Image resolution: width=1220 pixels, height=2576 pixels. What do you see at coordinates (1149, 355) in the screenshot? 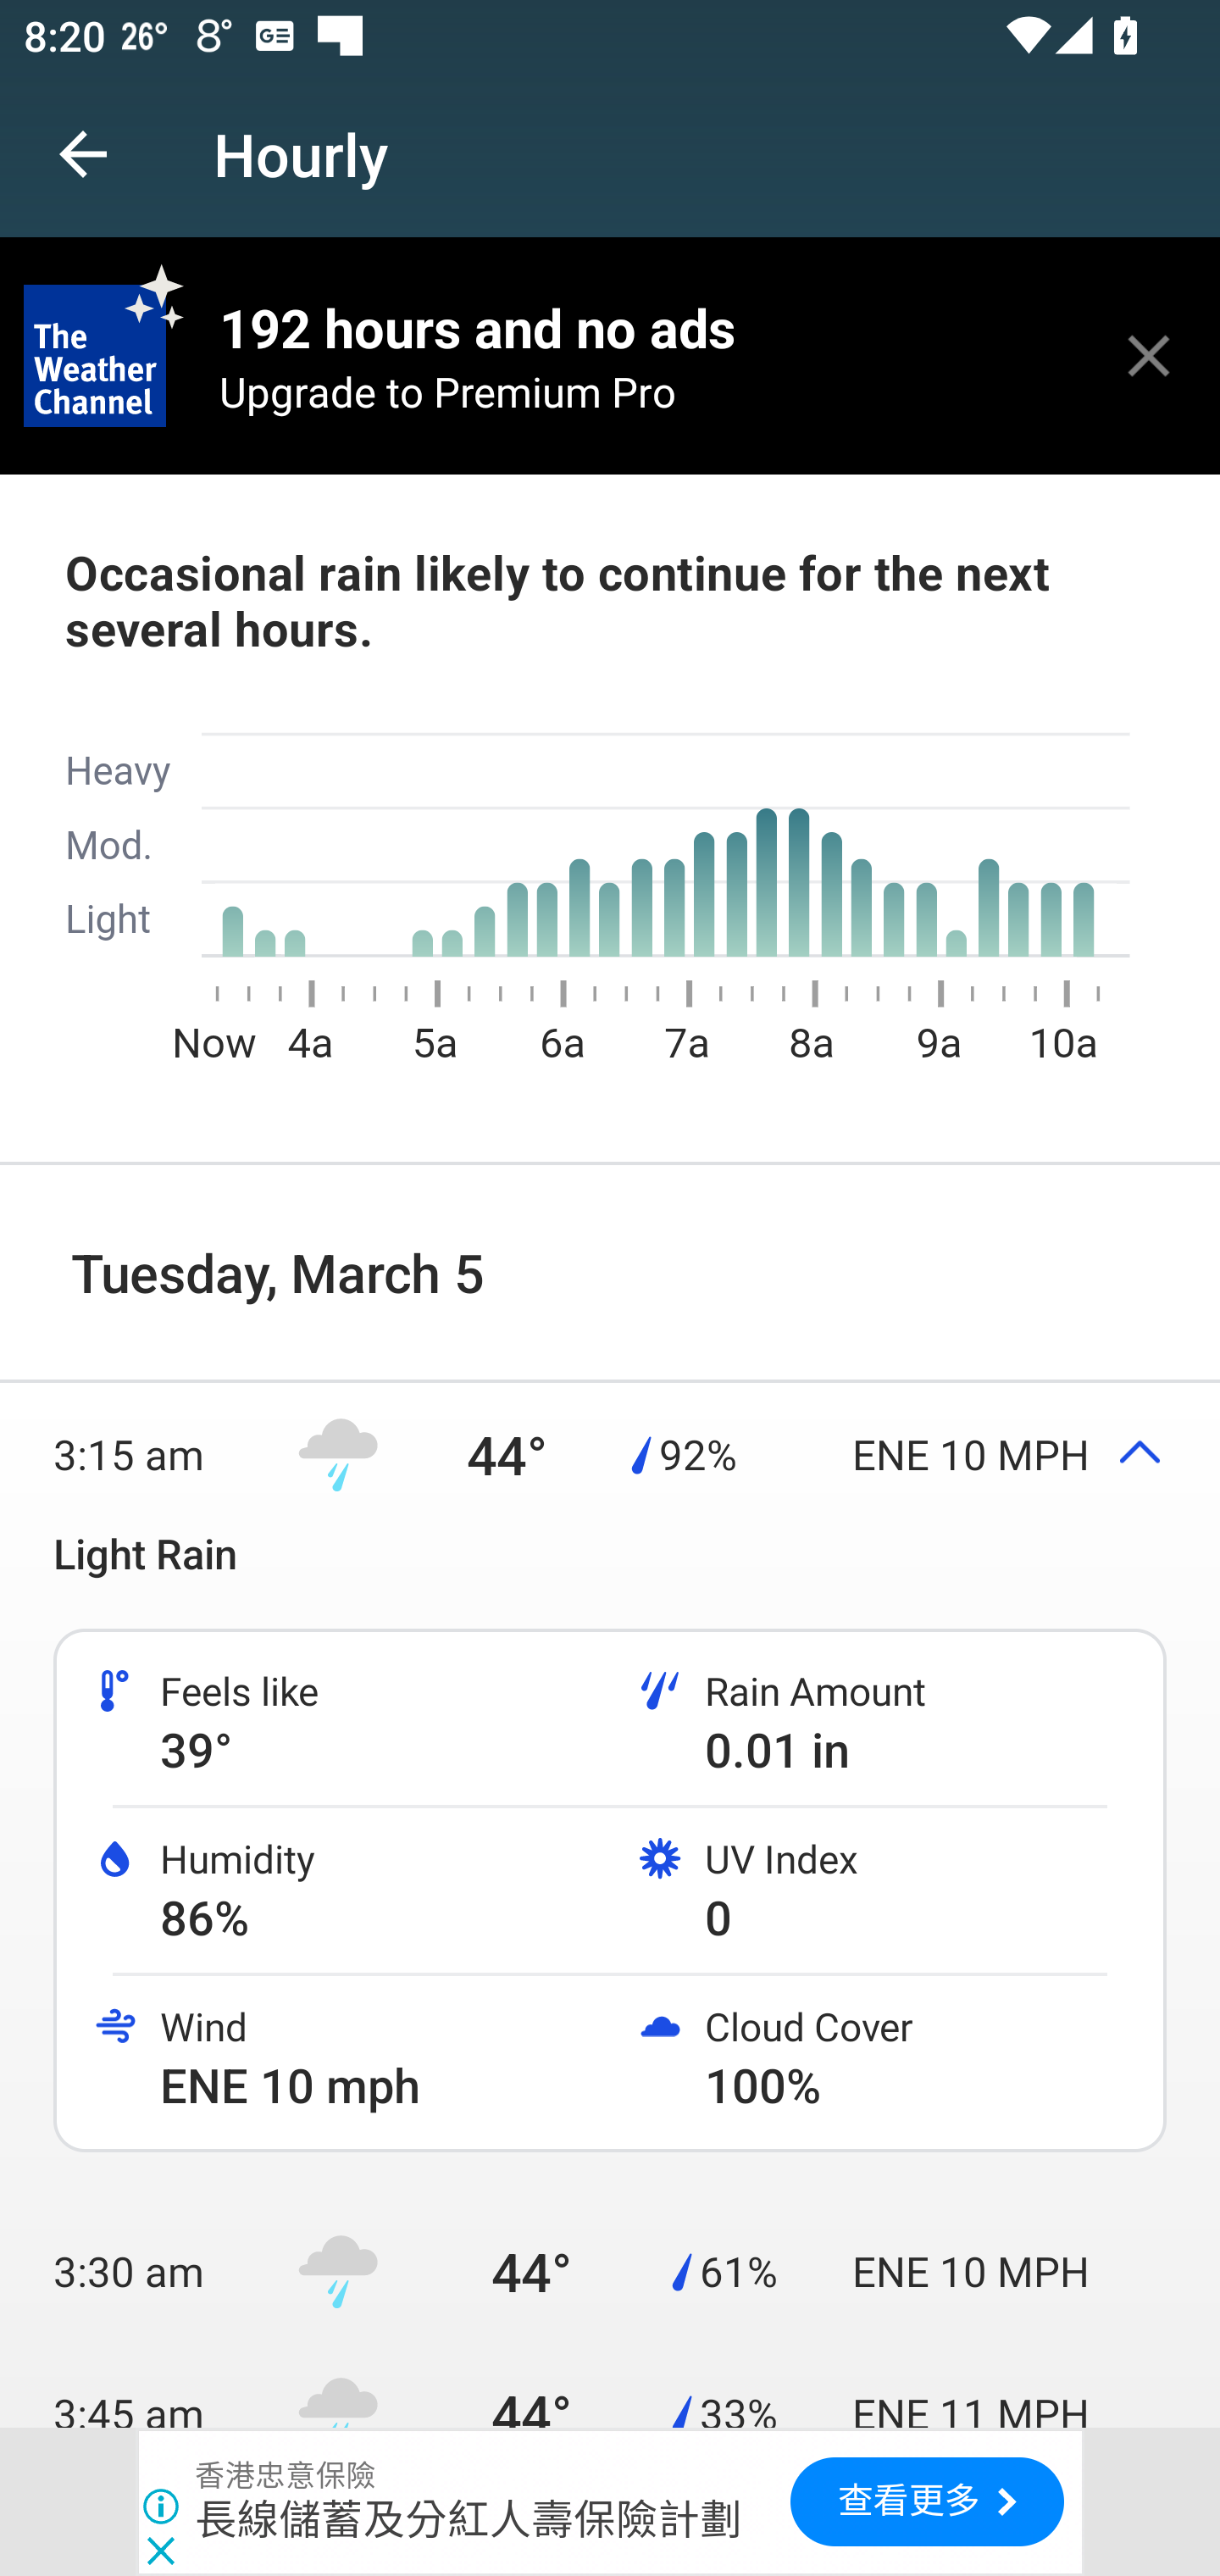
I see `close this` at bounding box center [1149, 355].